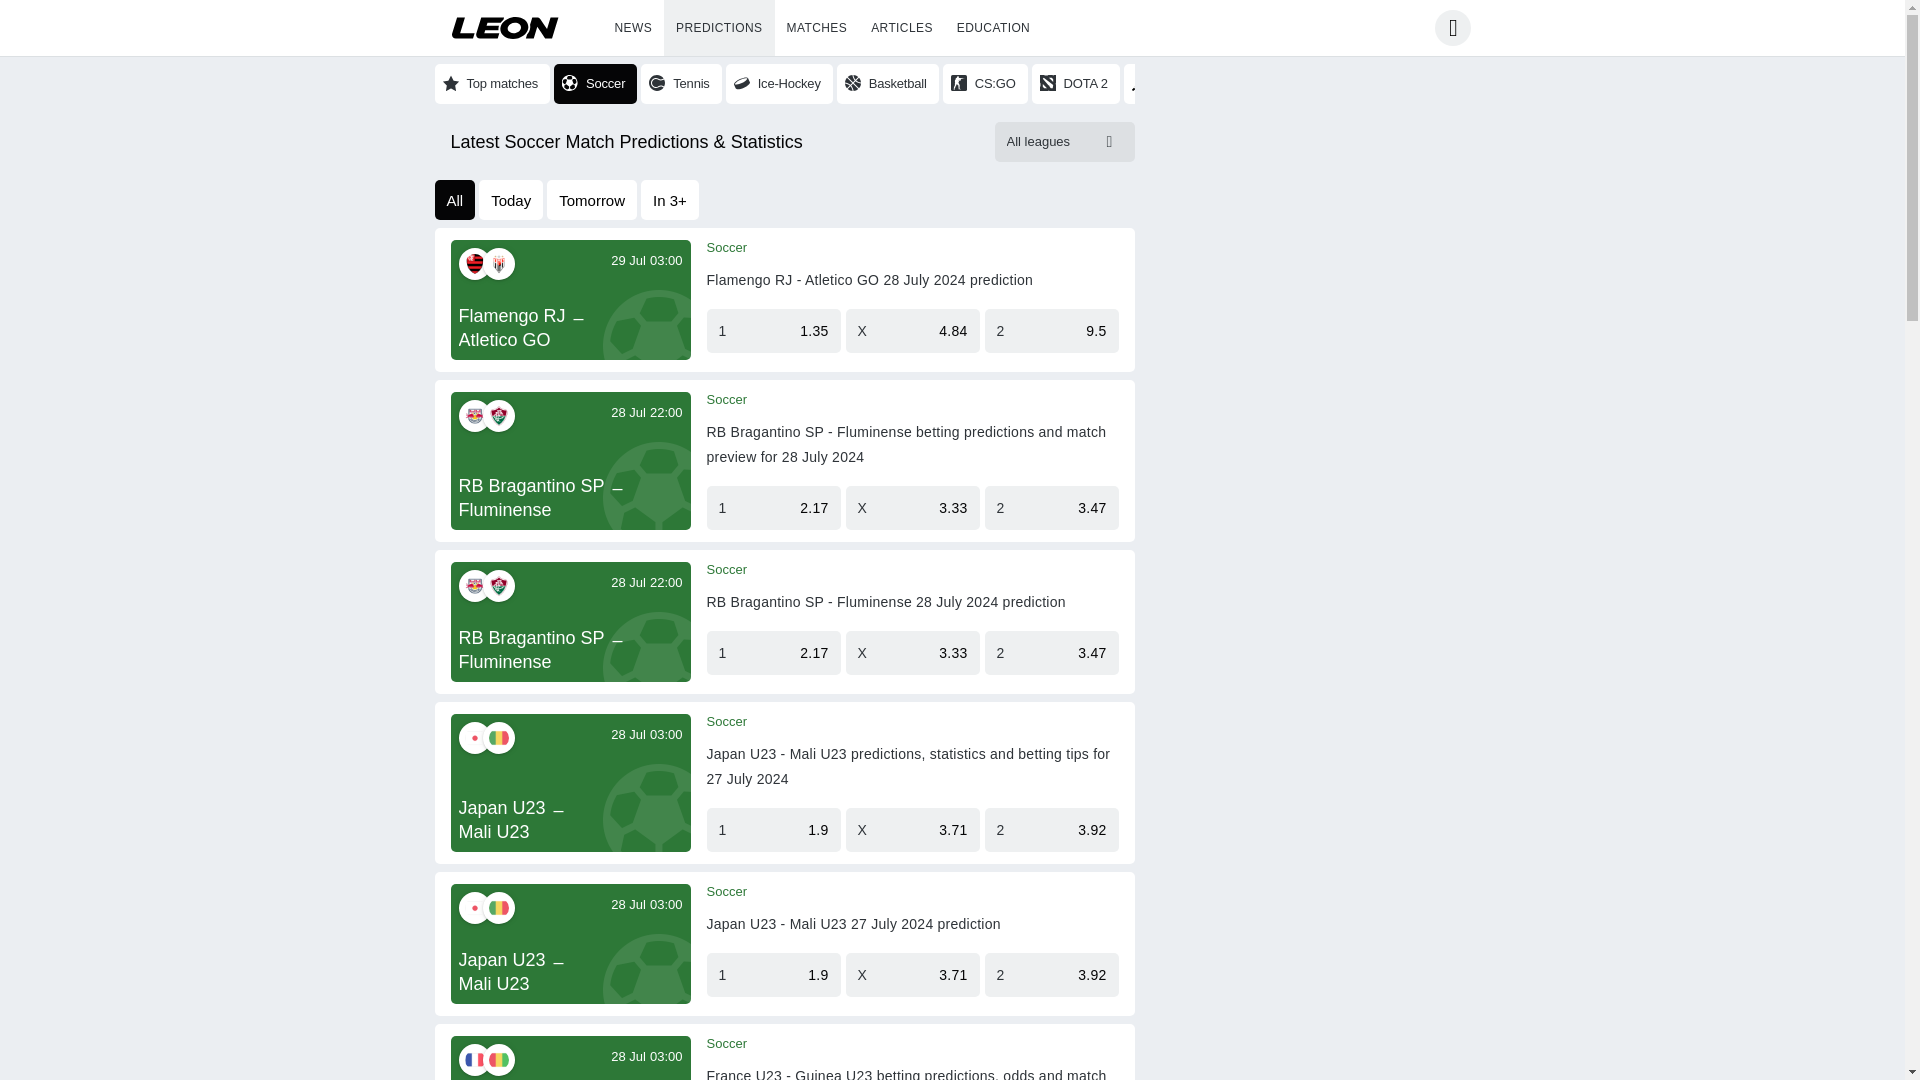 The width and height of the screenshot is (1920, 1080). I want to click on Soccer, so click(596, 83).